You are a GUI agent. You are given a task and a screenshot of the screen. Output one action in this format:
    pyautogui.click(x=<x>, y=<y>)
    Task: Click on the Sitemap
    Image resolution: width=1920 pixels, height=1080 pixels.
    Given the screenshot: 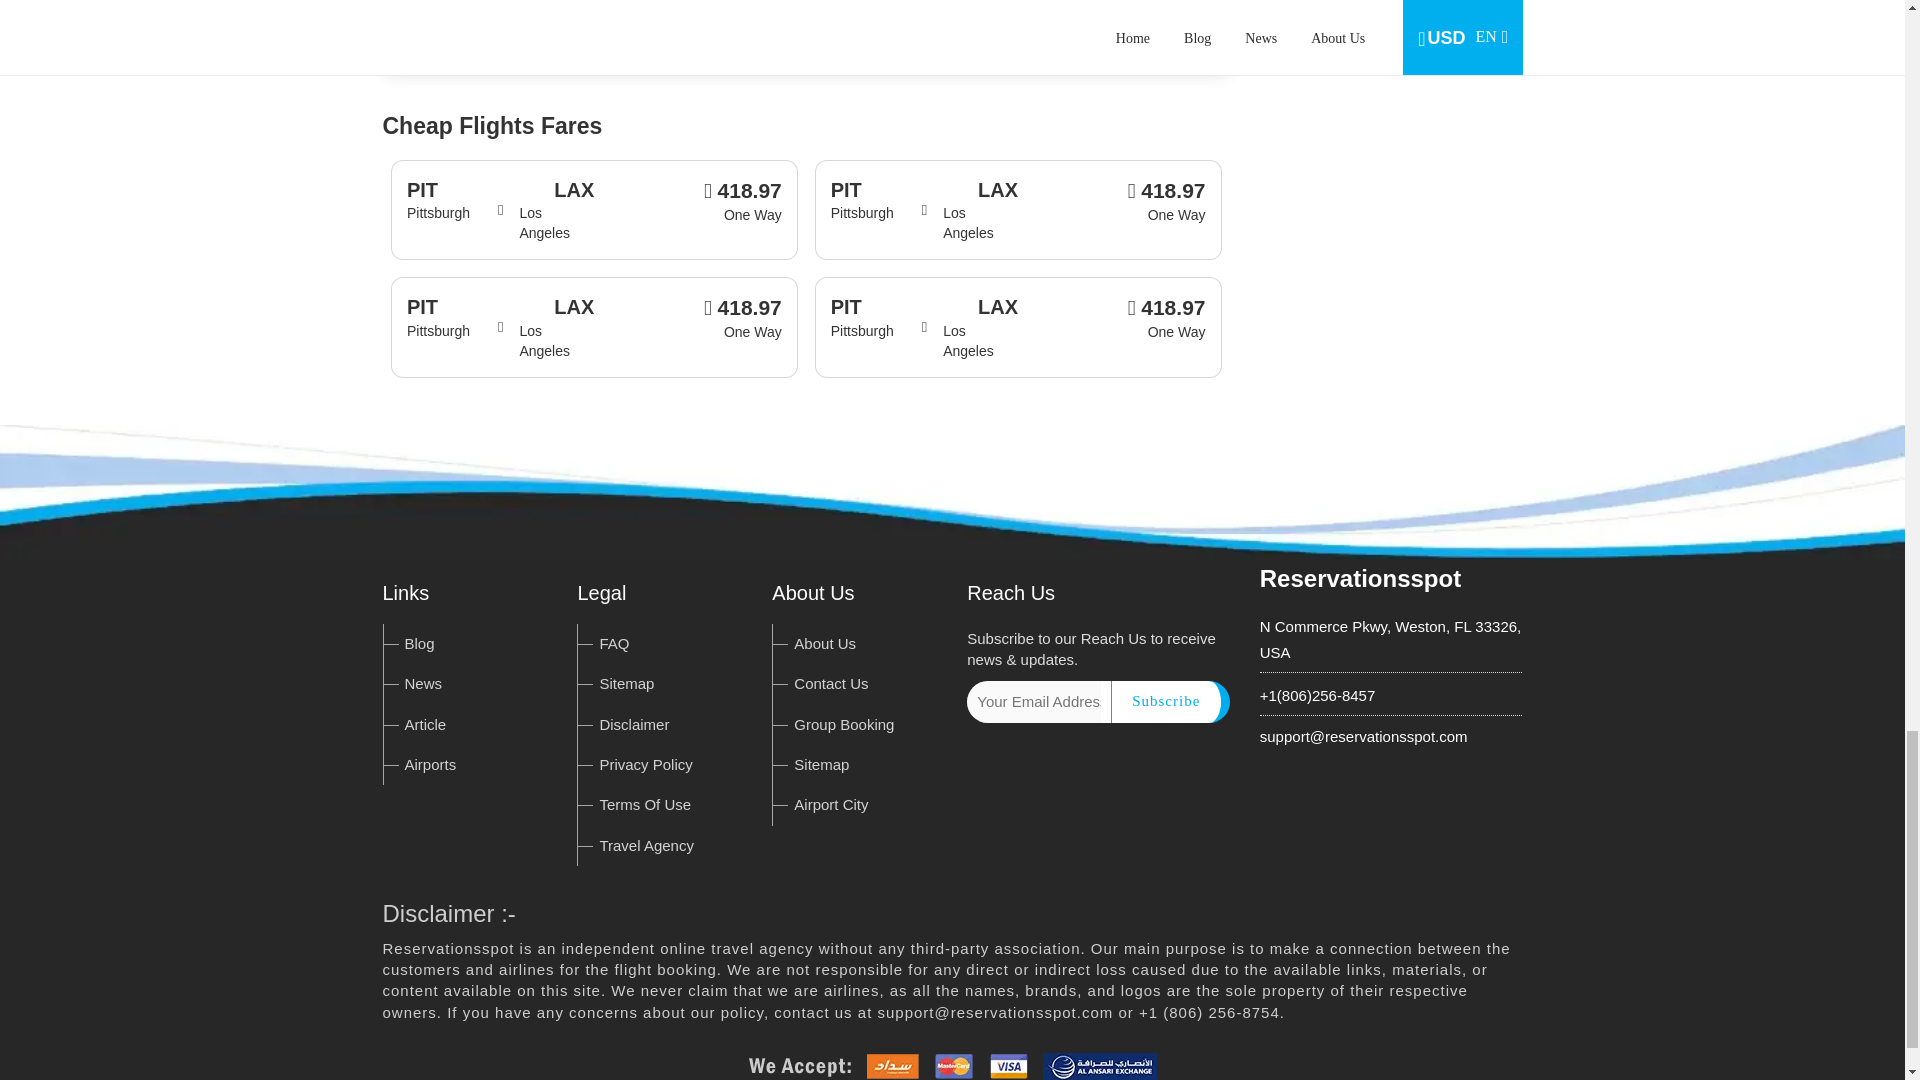 What is the action you would take?
    pyautogui.click(x=821, y=764)
    